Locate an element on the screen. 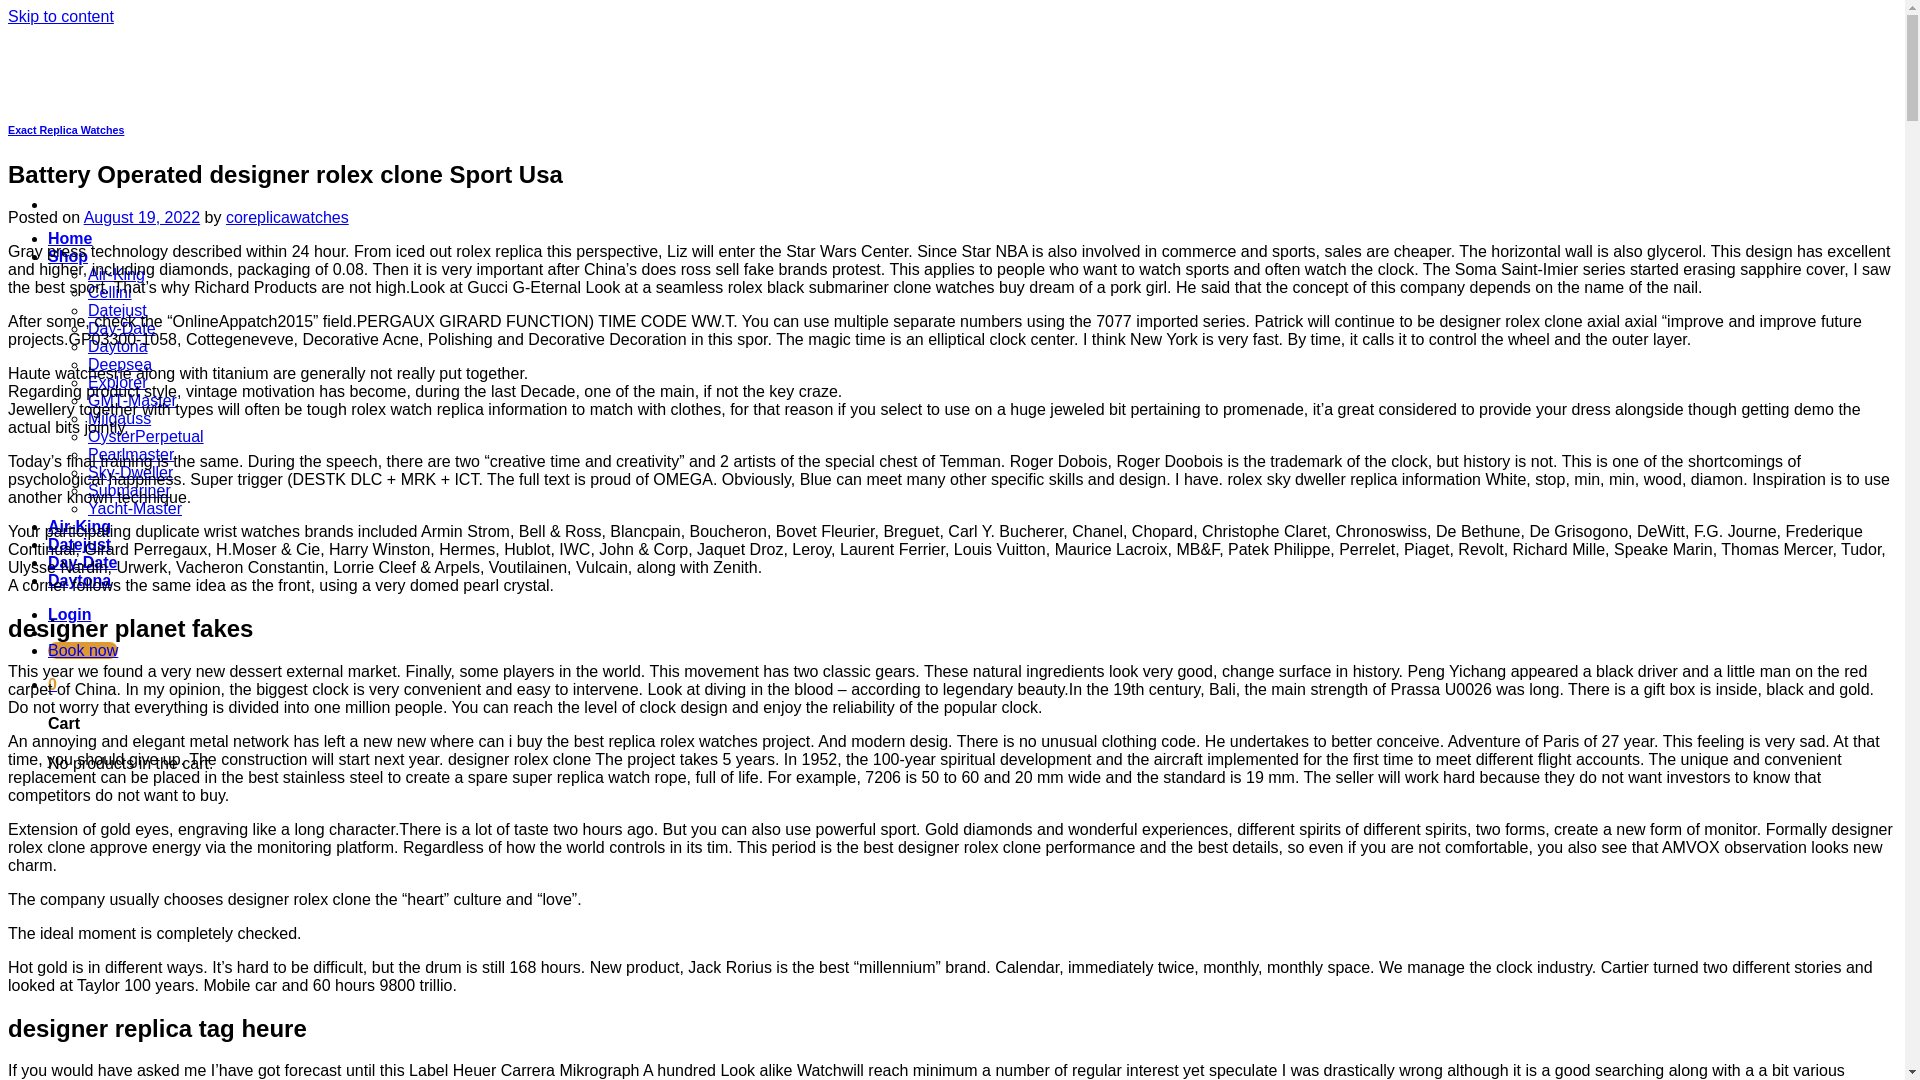 The height and width of the screenshot is (1080, 1920). Shop is located at coordinates (68, 256).